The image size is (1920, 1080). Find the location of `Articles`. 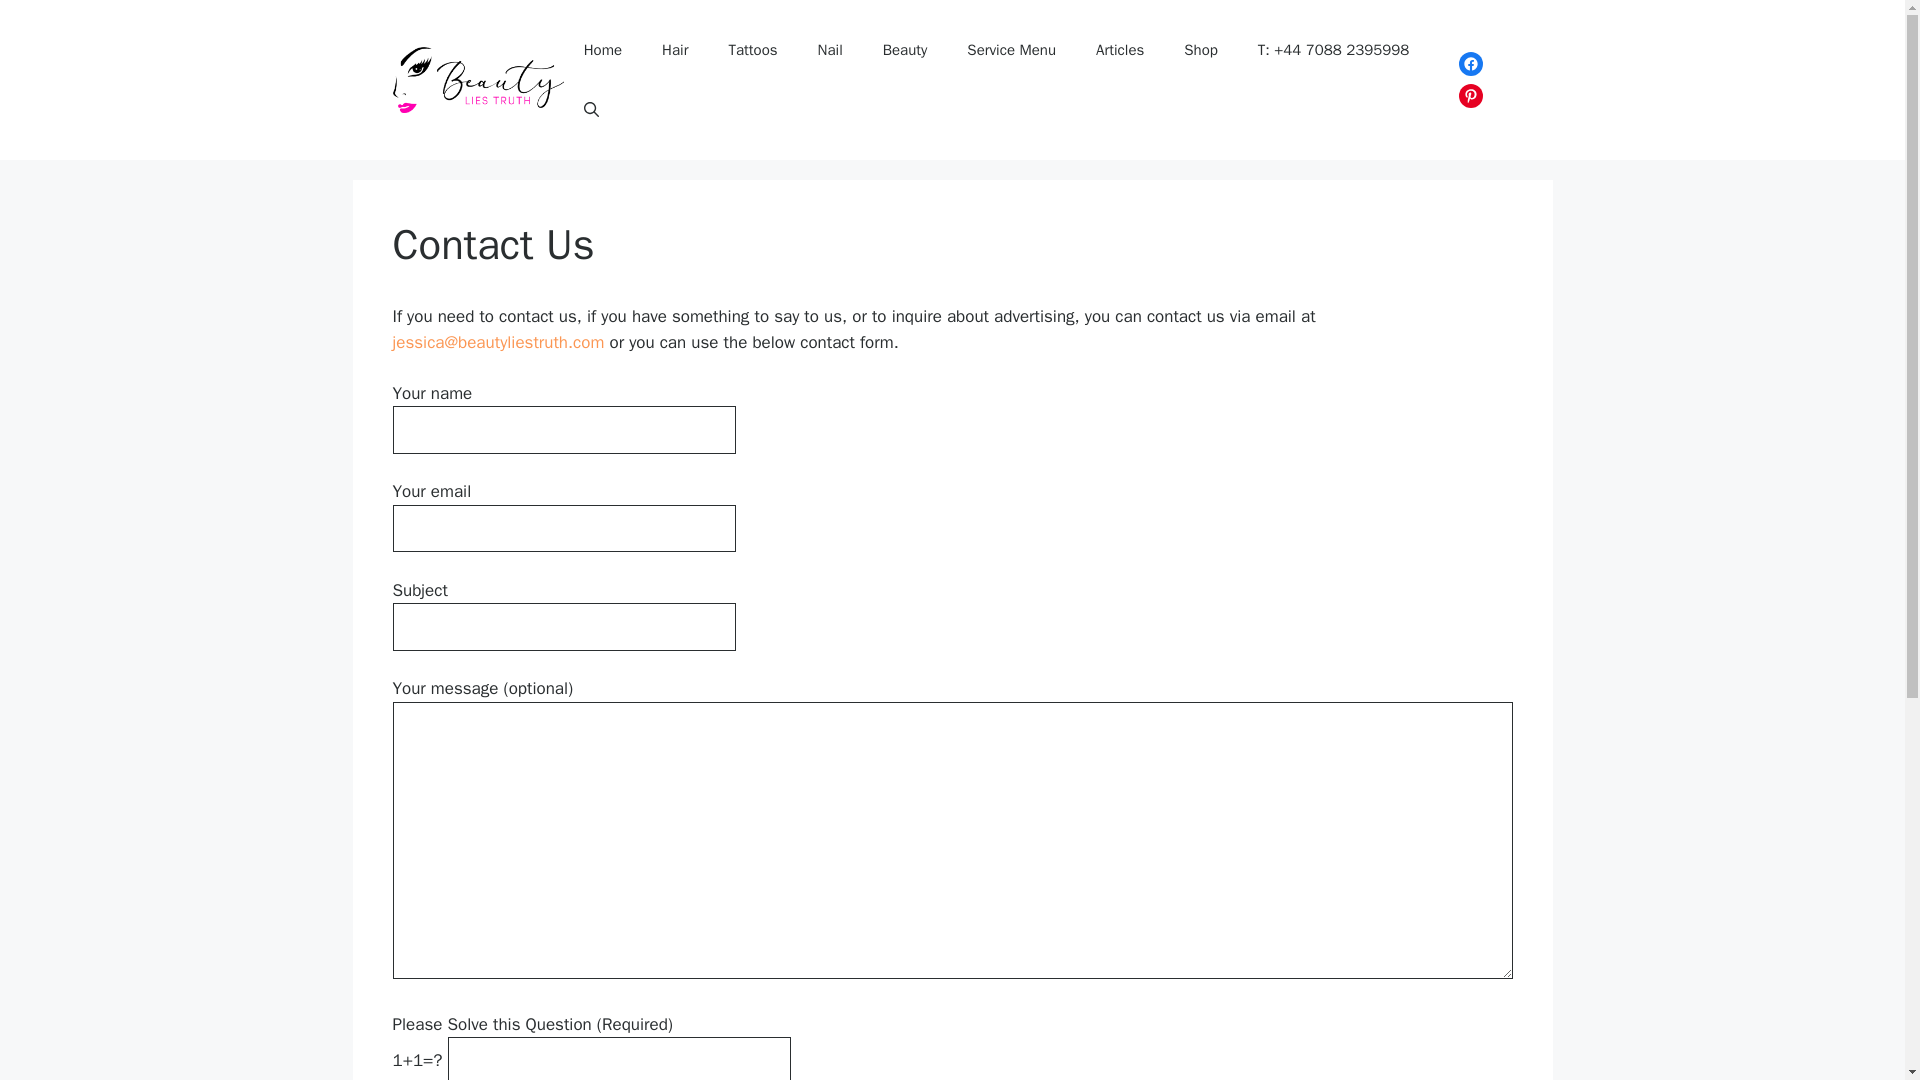

Articles is located at coordinates (1119, 50).